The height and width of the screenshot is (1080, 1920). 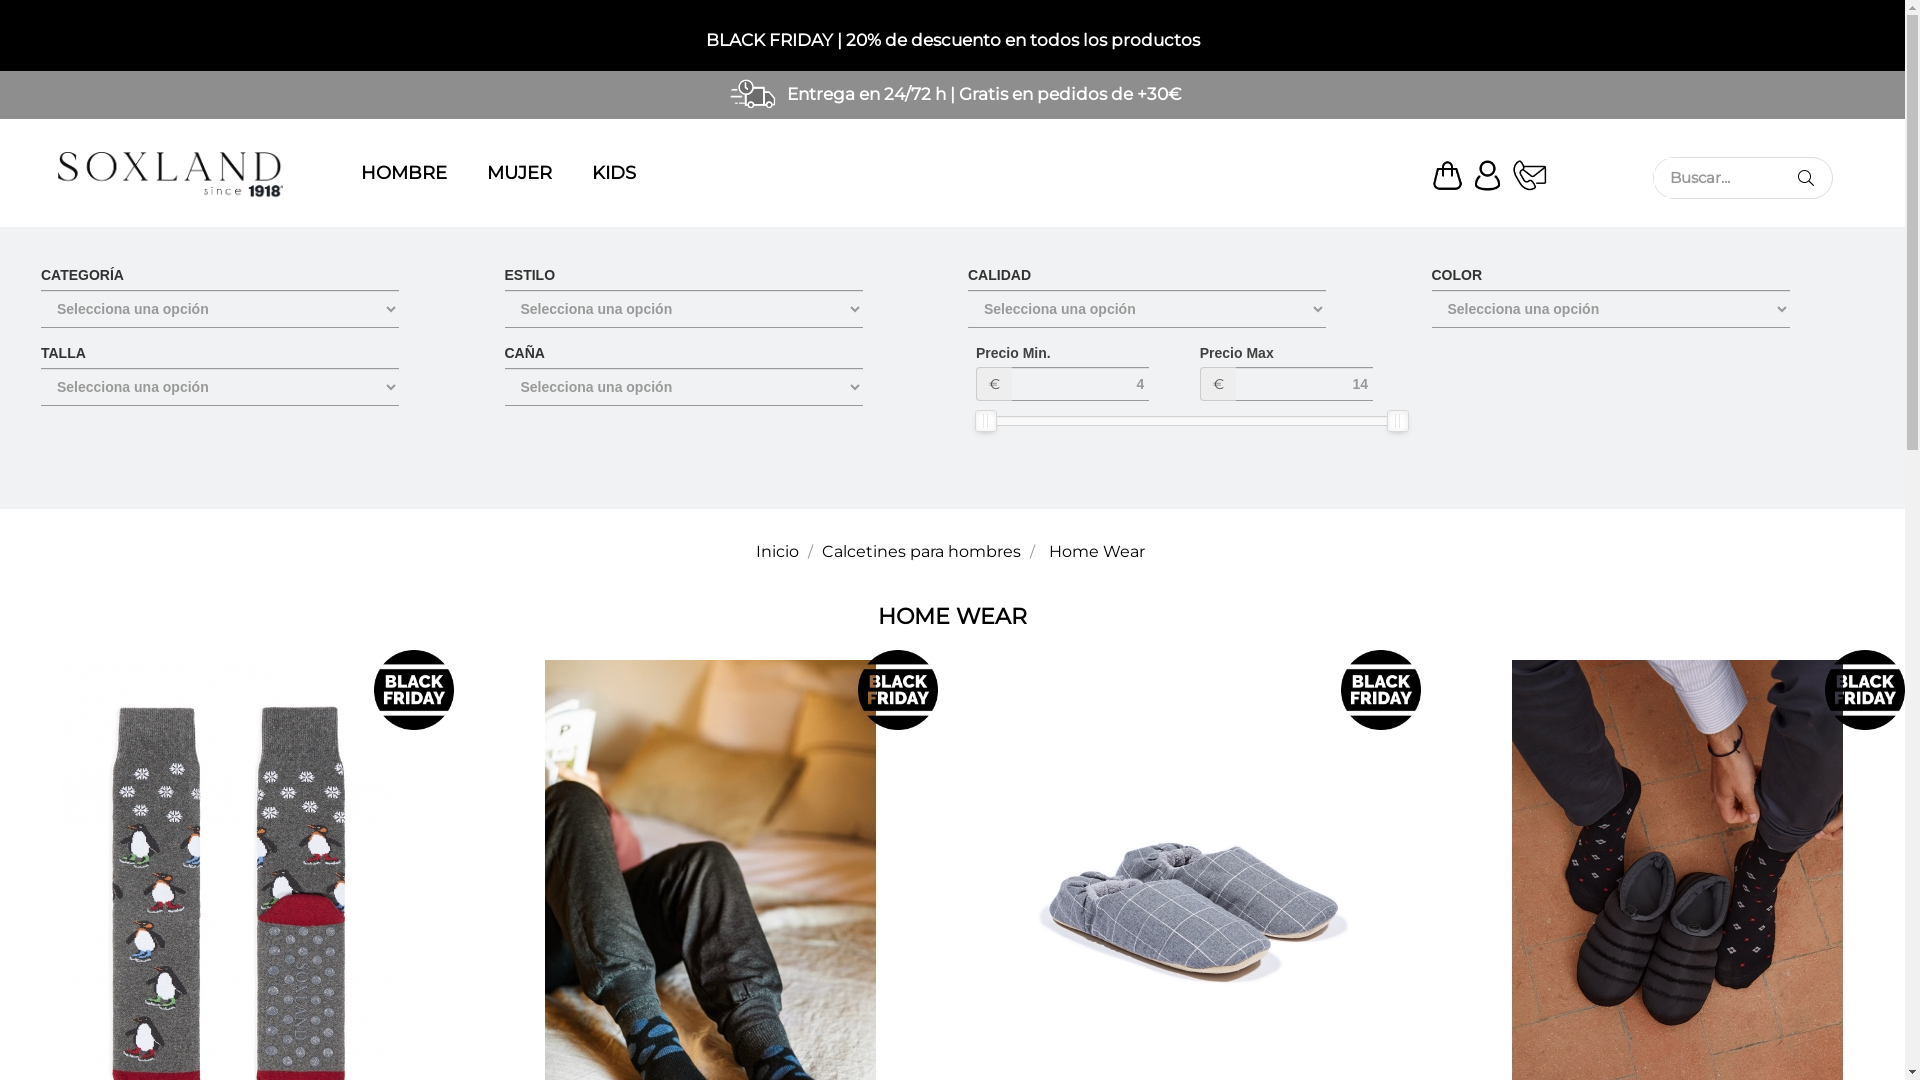 I want to click on KIDS, so click(x=622, y=176).